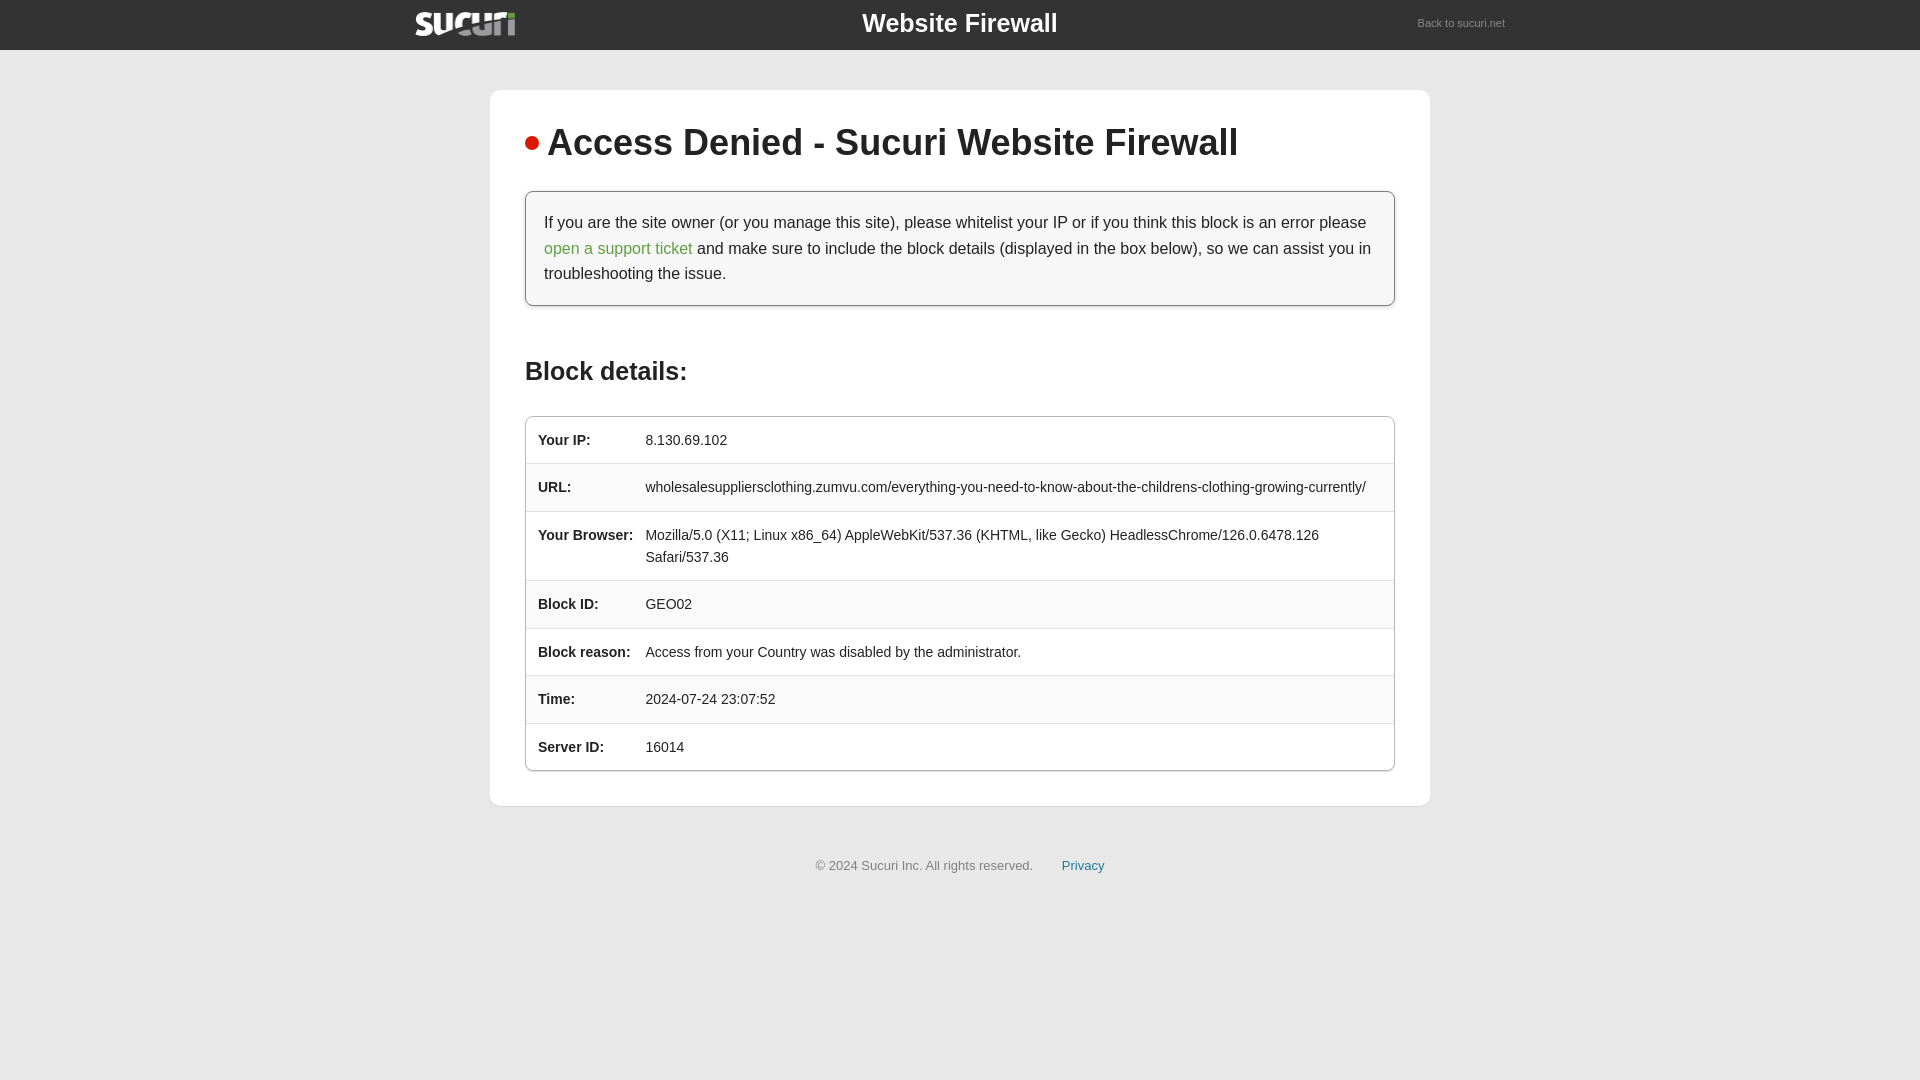 The height and width of the screenshot is (1080, 1920). I want to click on open a support ticket, so click(618, 248).